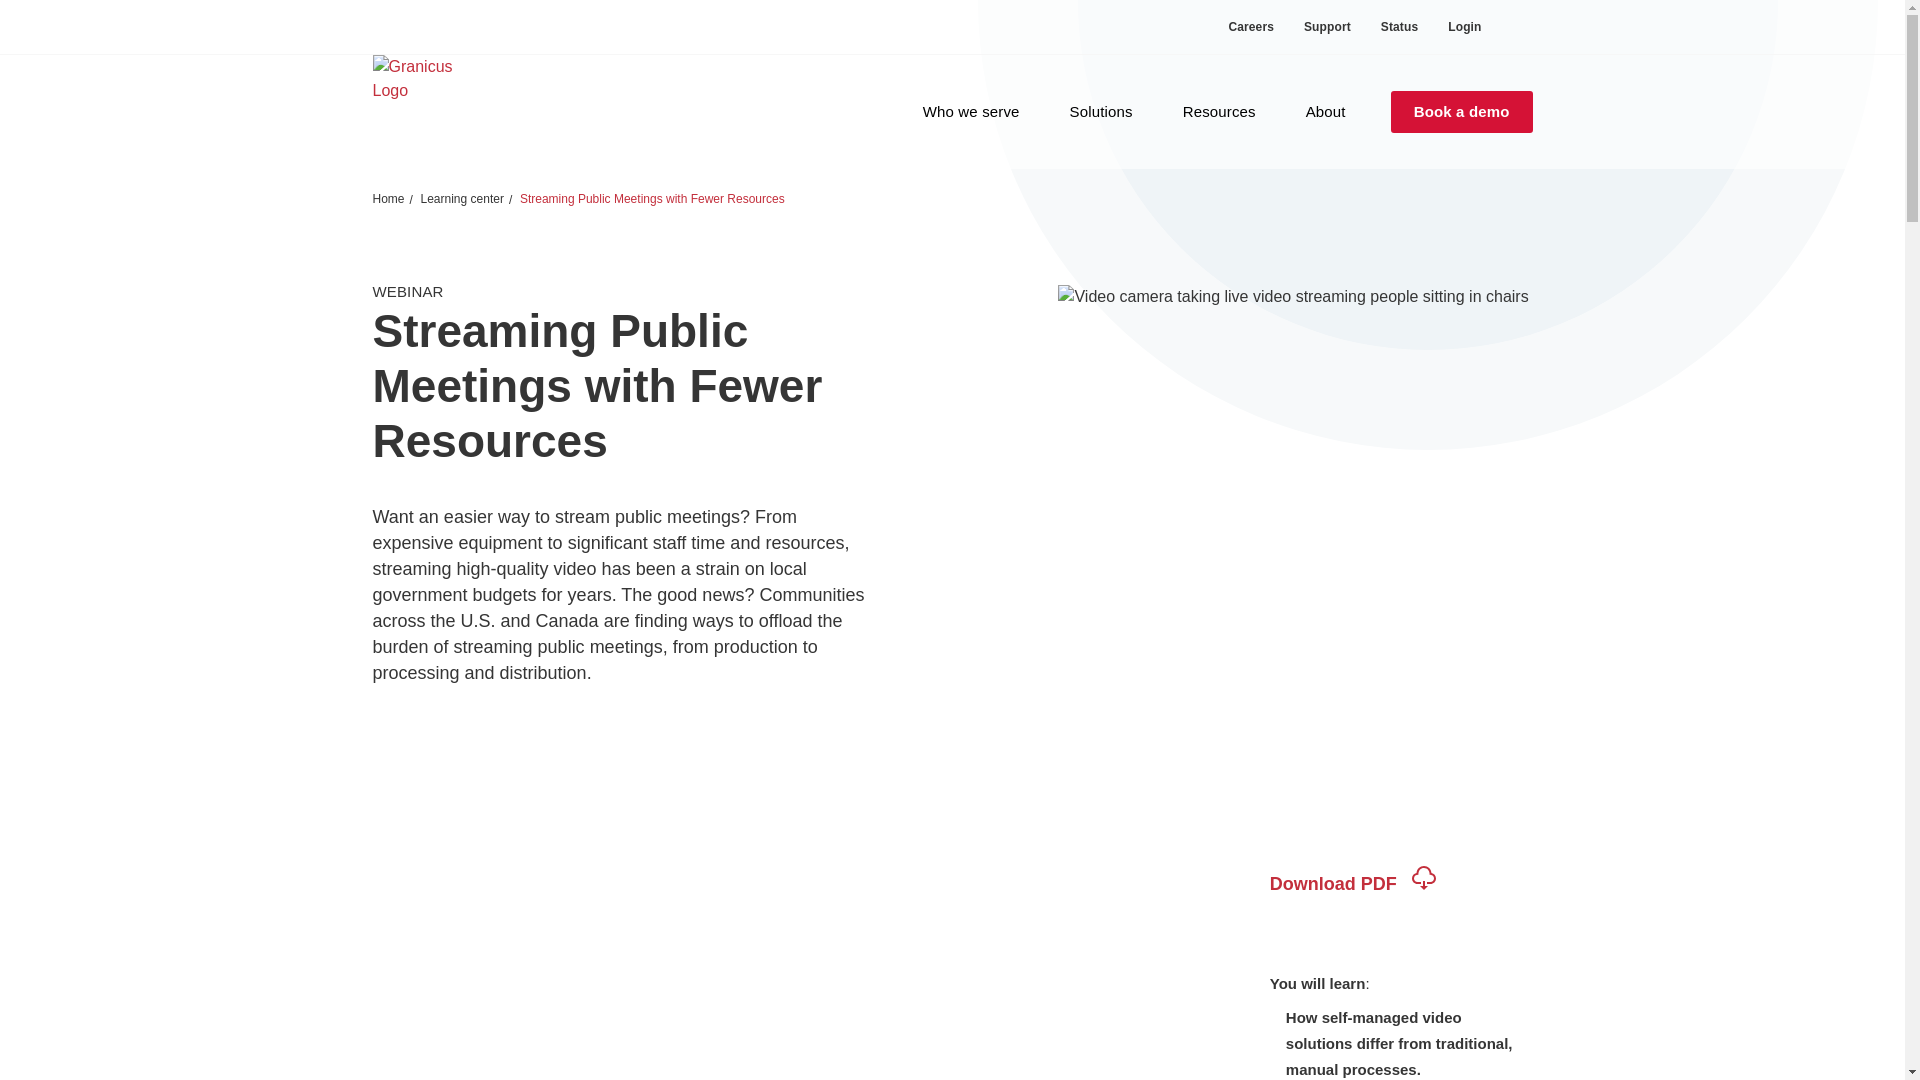  Describe the element at coordinates (1456, 26) in the screenshot. I see `Login` at that location.